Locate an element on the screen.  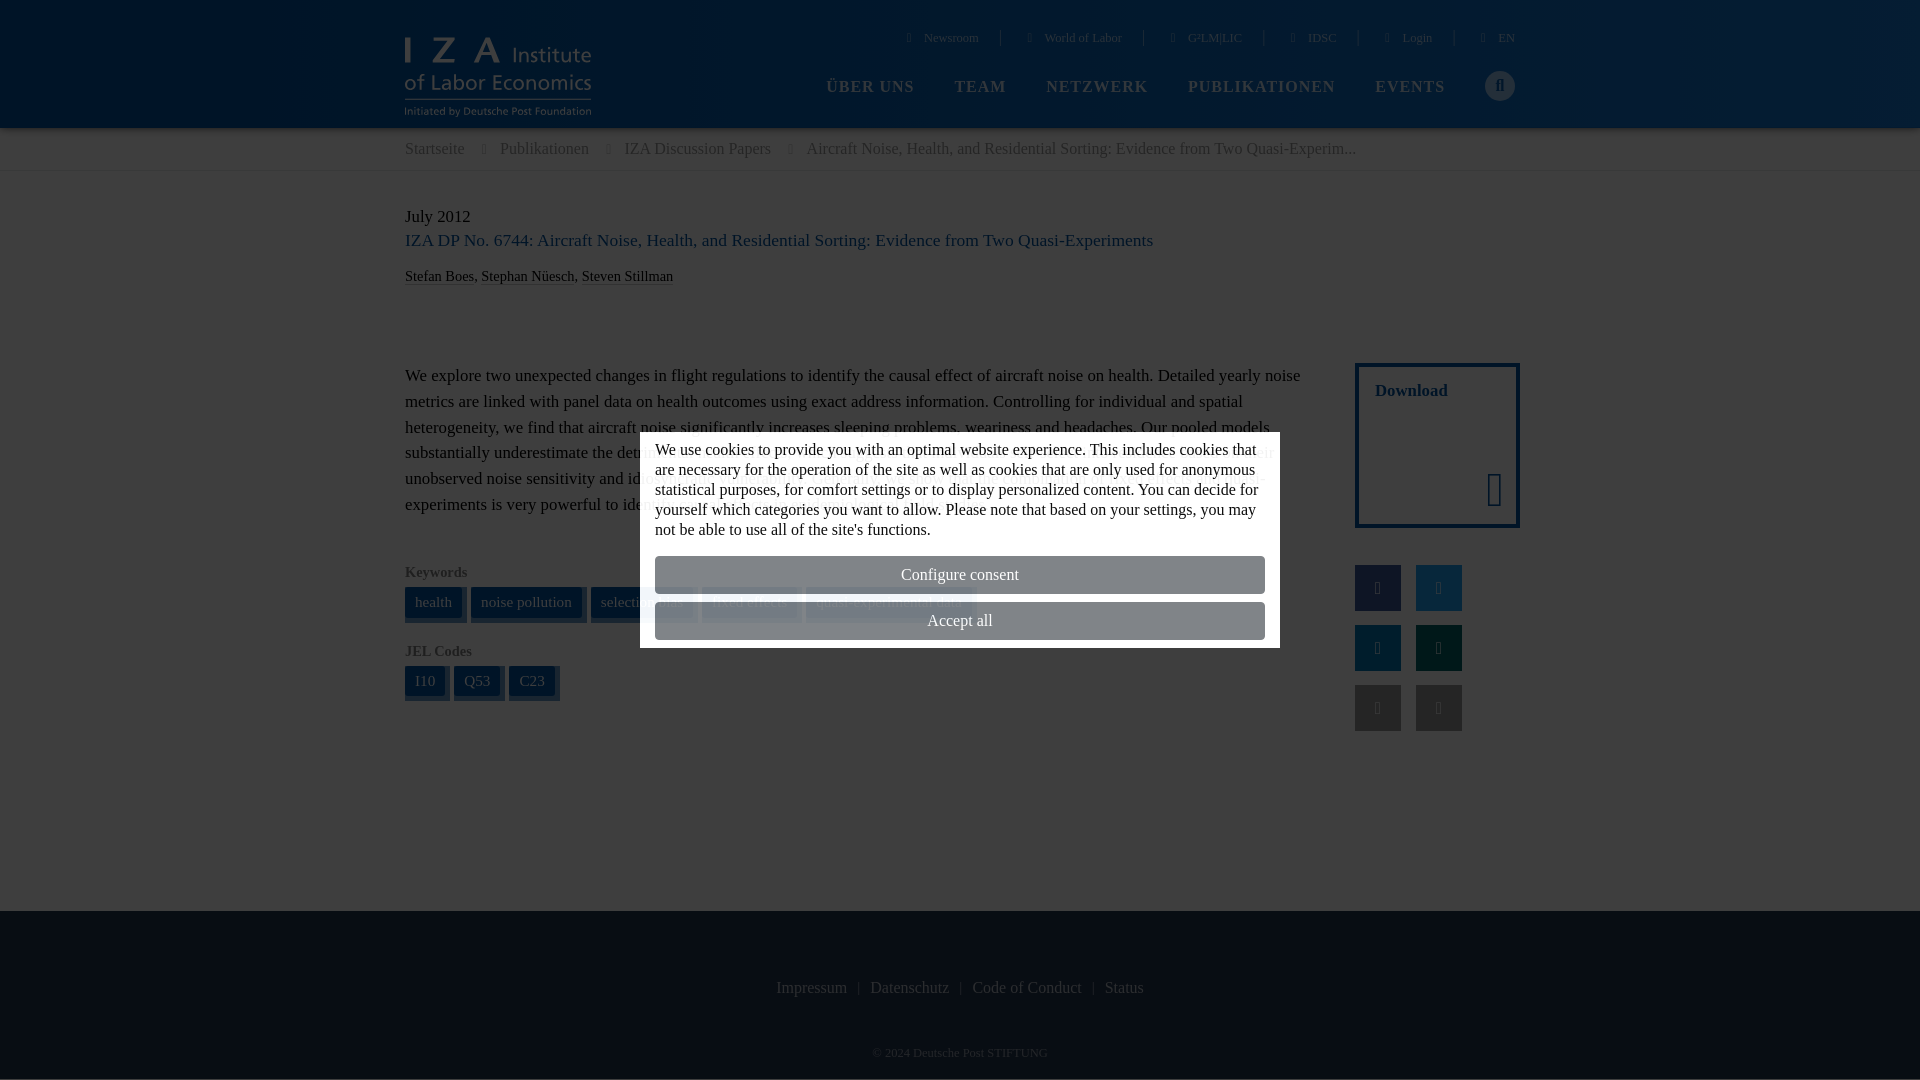
Newsroom is located at coordinates (940, 40).